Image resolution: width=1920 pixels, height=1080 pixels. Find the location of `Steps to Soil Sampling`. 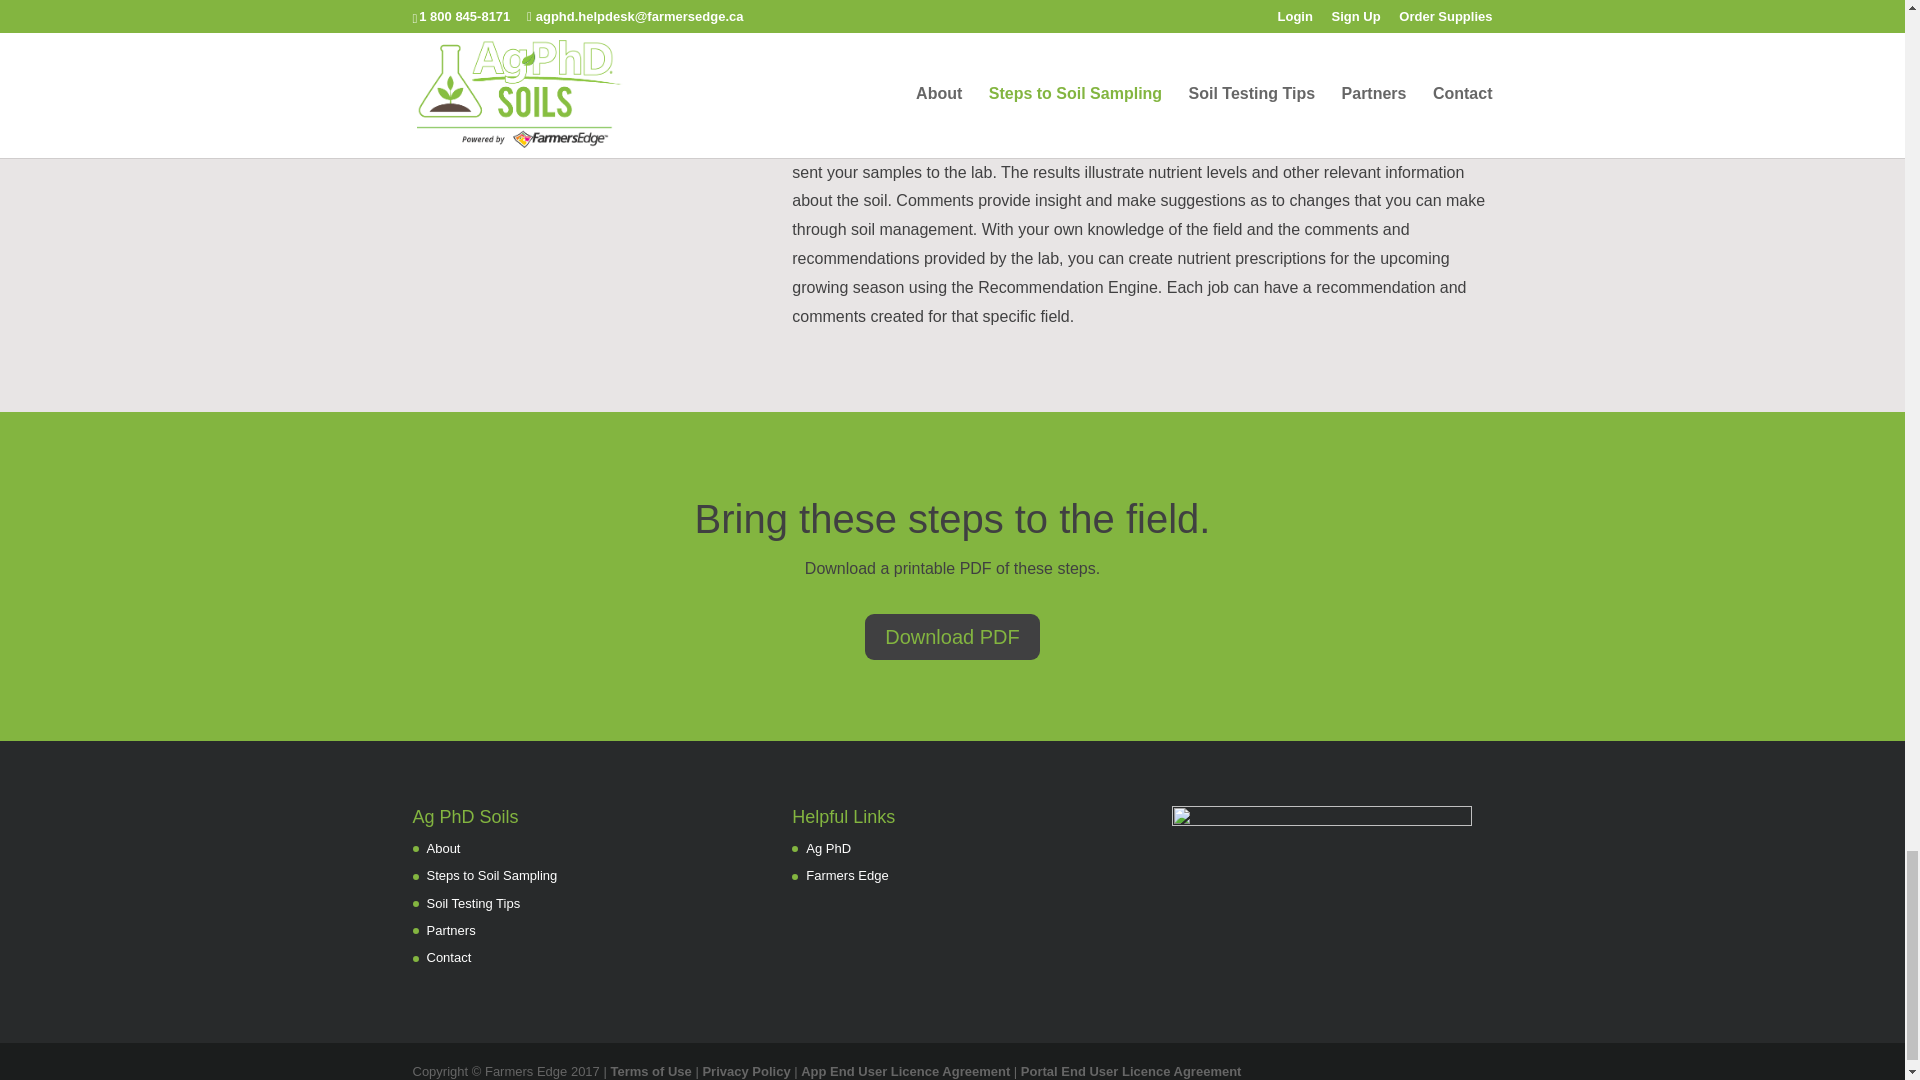

Steps to Soil Sampling is located at coordinates (491, 876).